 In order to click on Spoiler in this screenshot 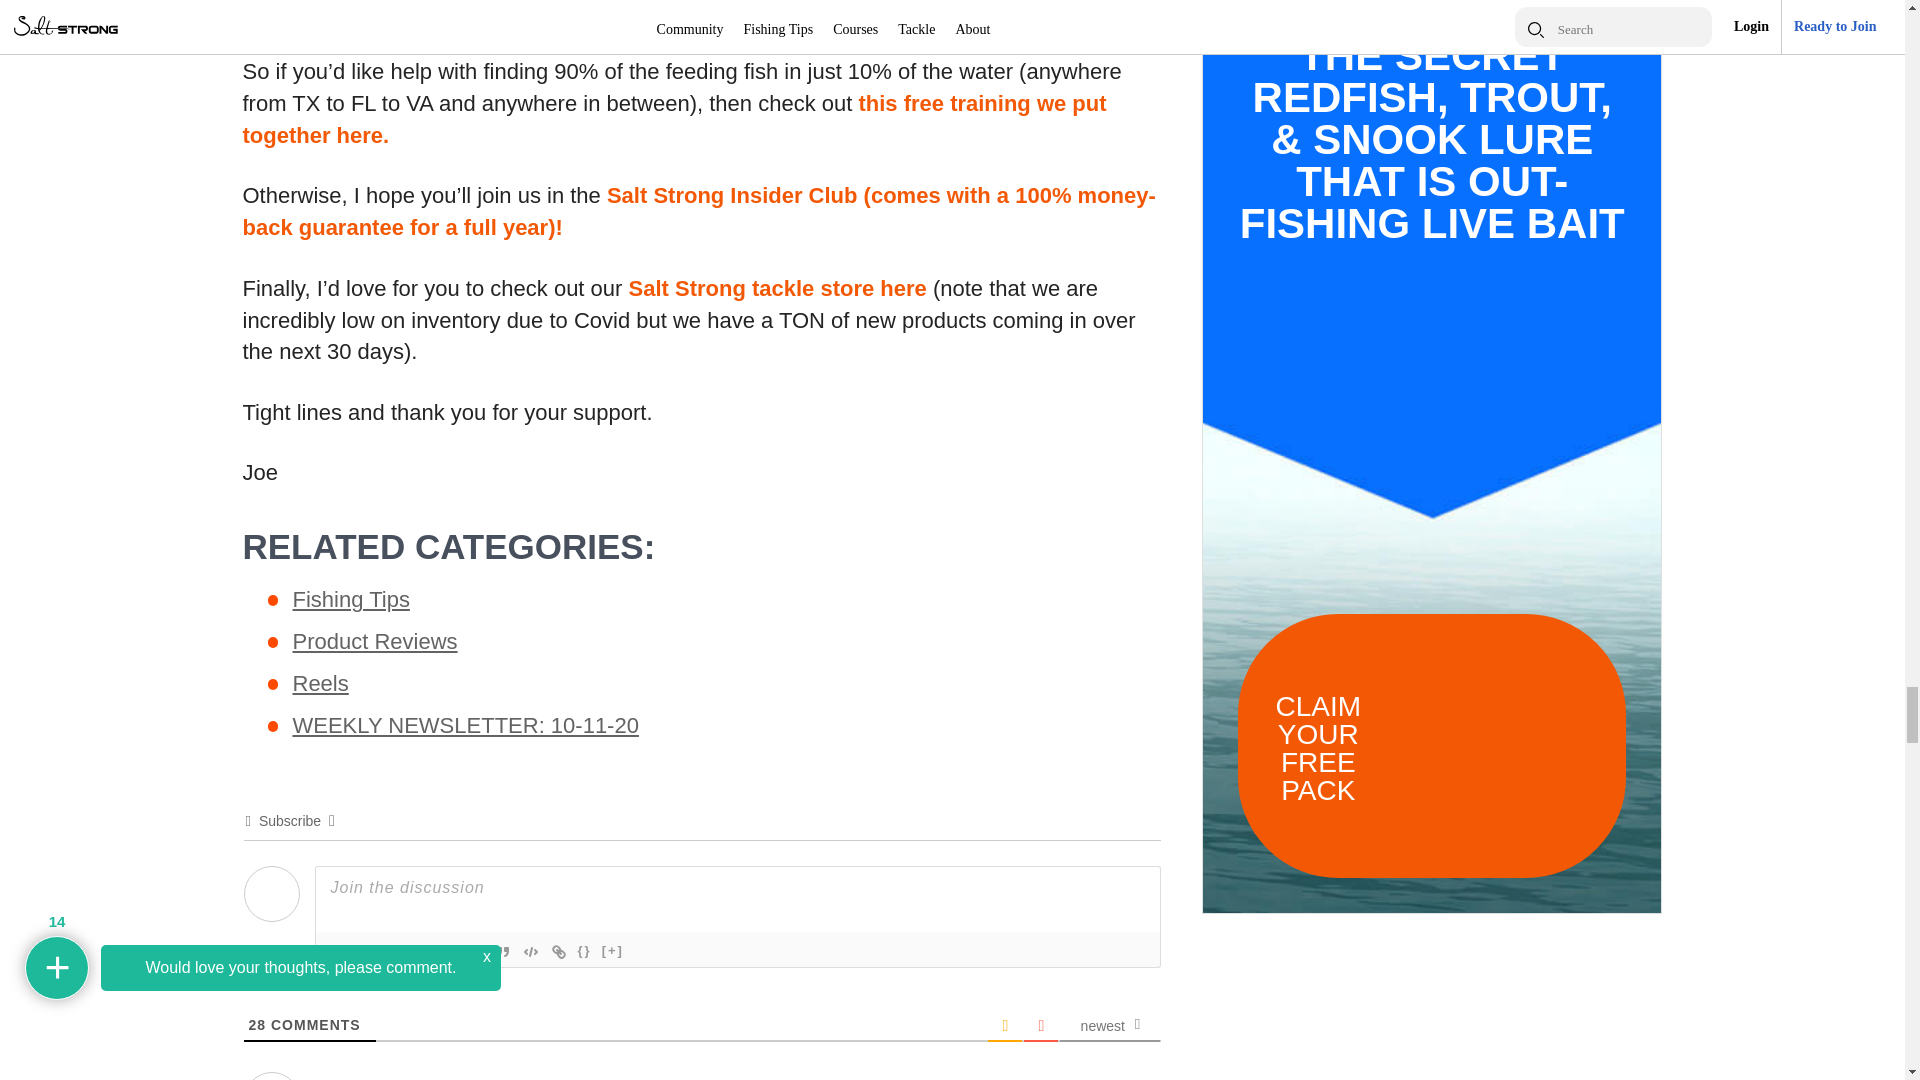, I will do `click(613, 952)`.